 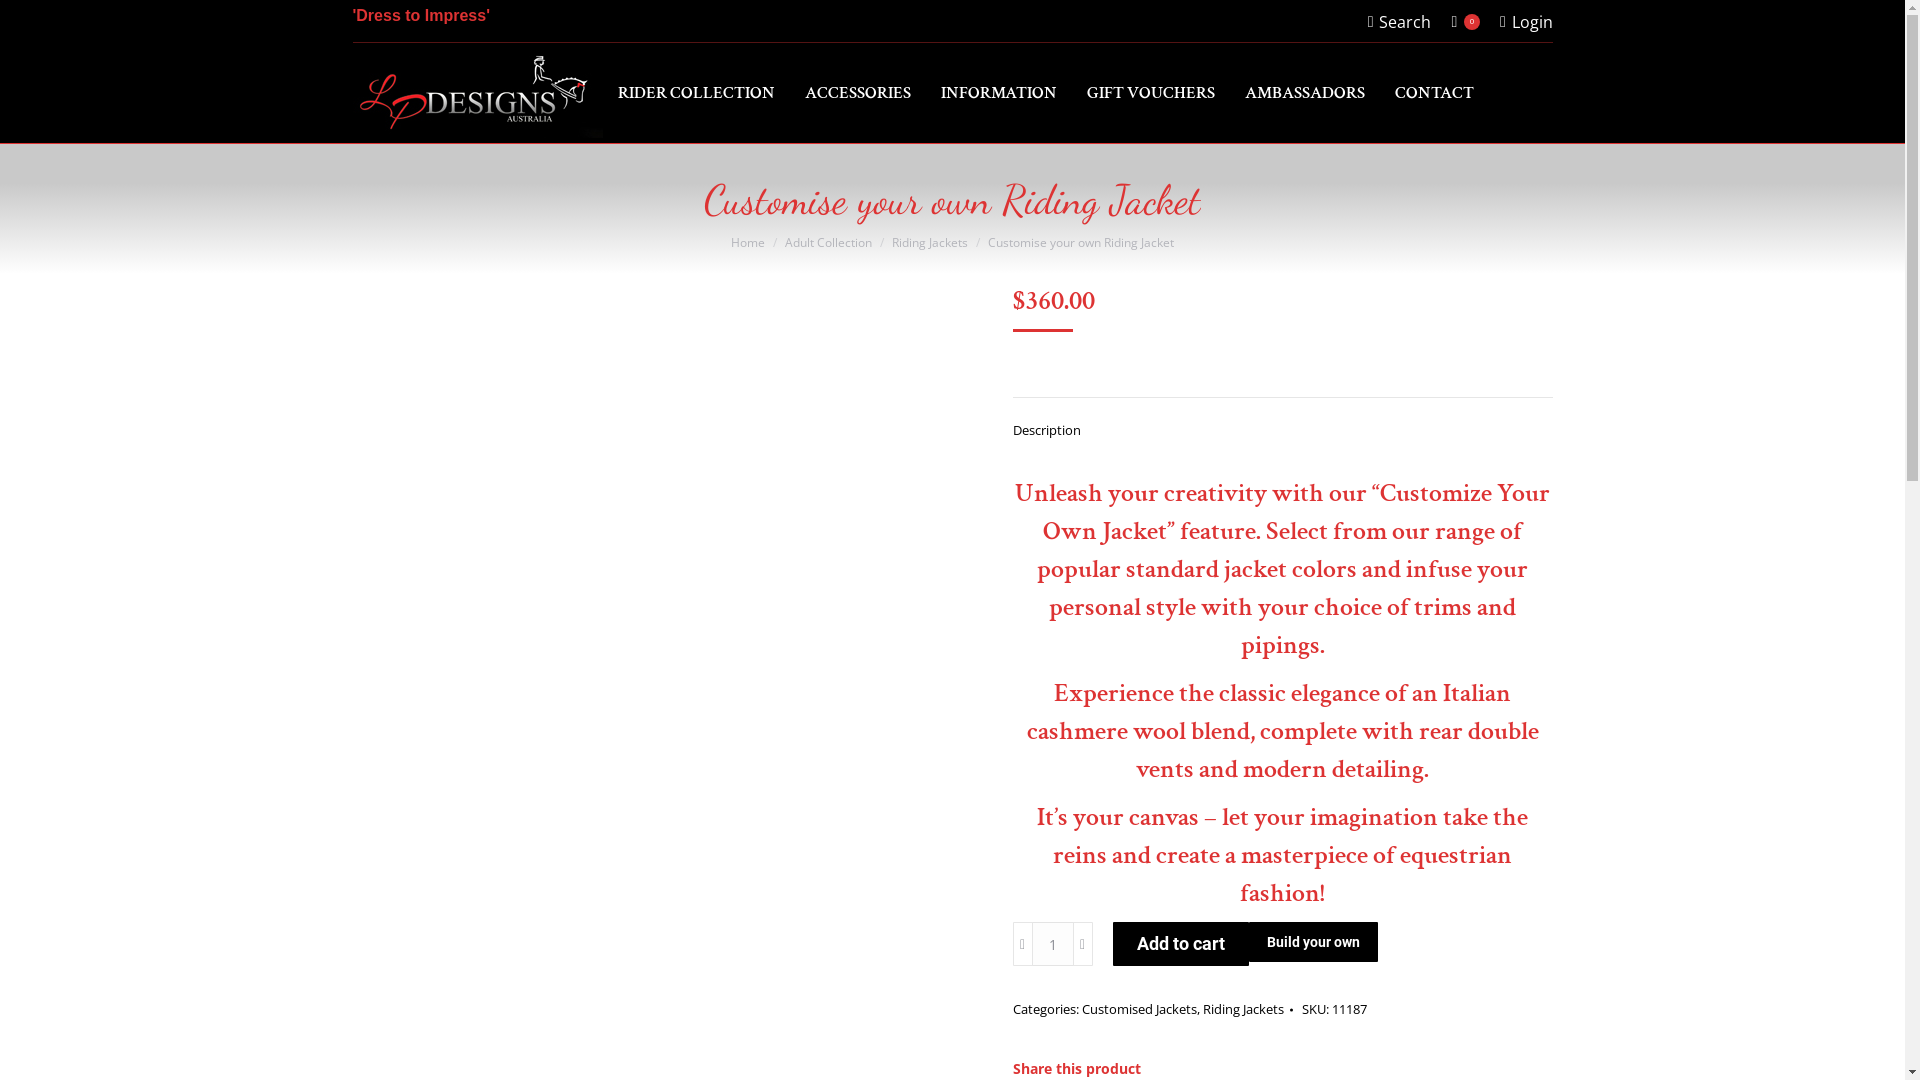 What do you see at coordinates (857, 92) in the screenshot?
I see `ACCESSORIES` at bounding box center [857, 92].